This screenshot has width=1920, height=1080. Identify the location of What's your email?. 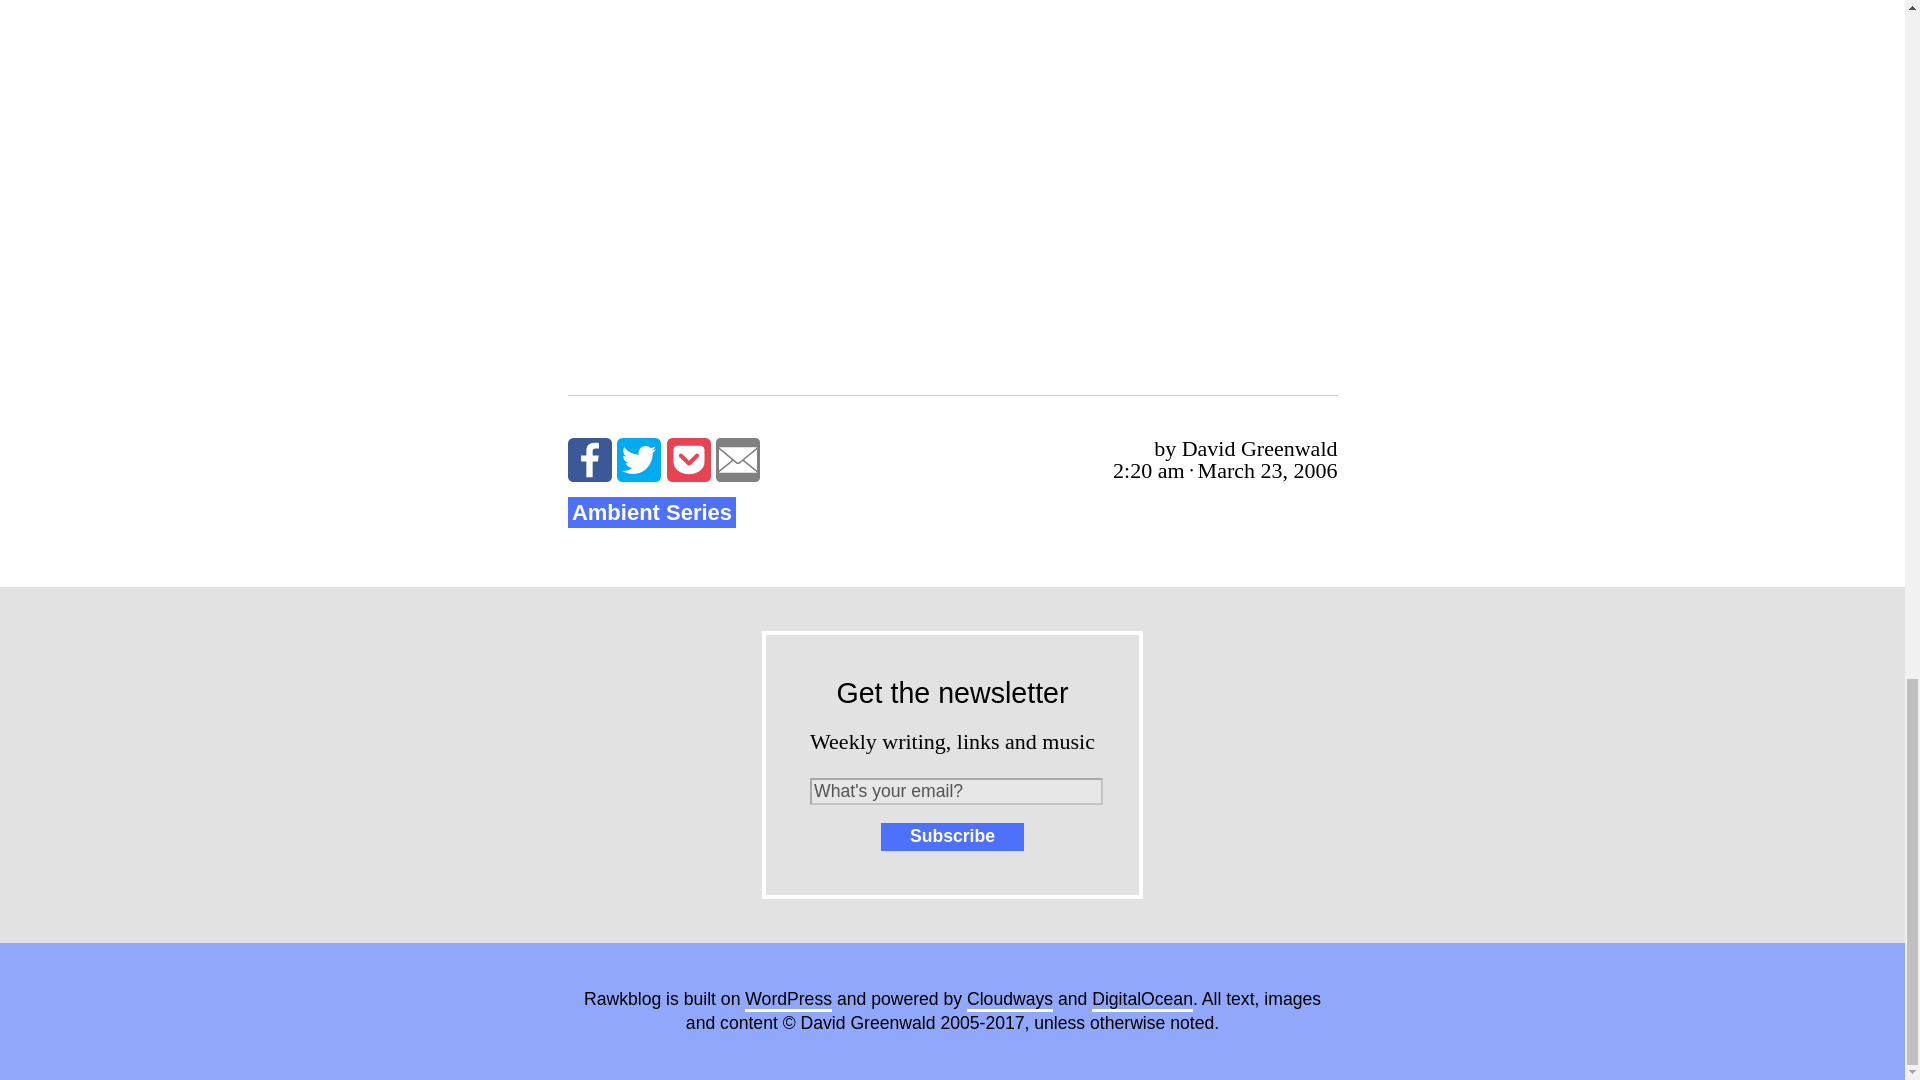
(956, 790).